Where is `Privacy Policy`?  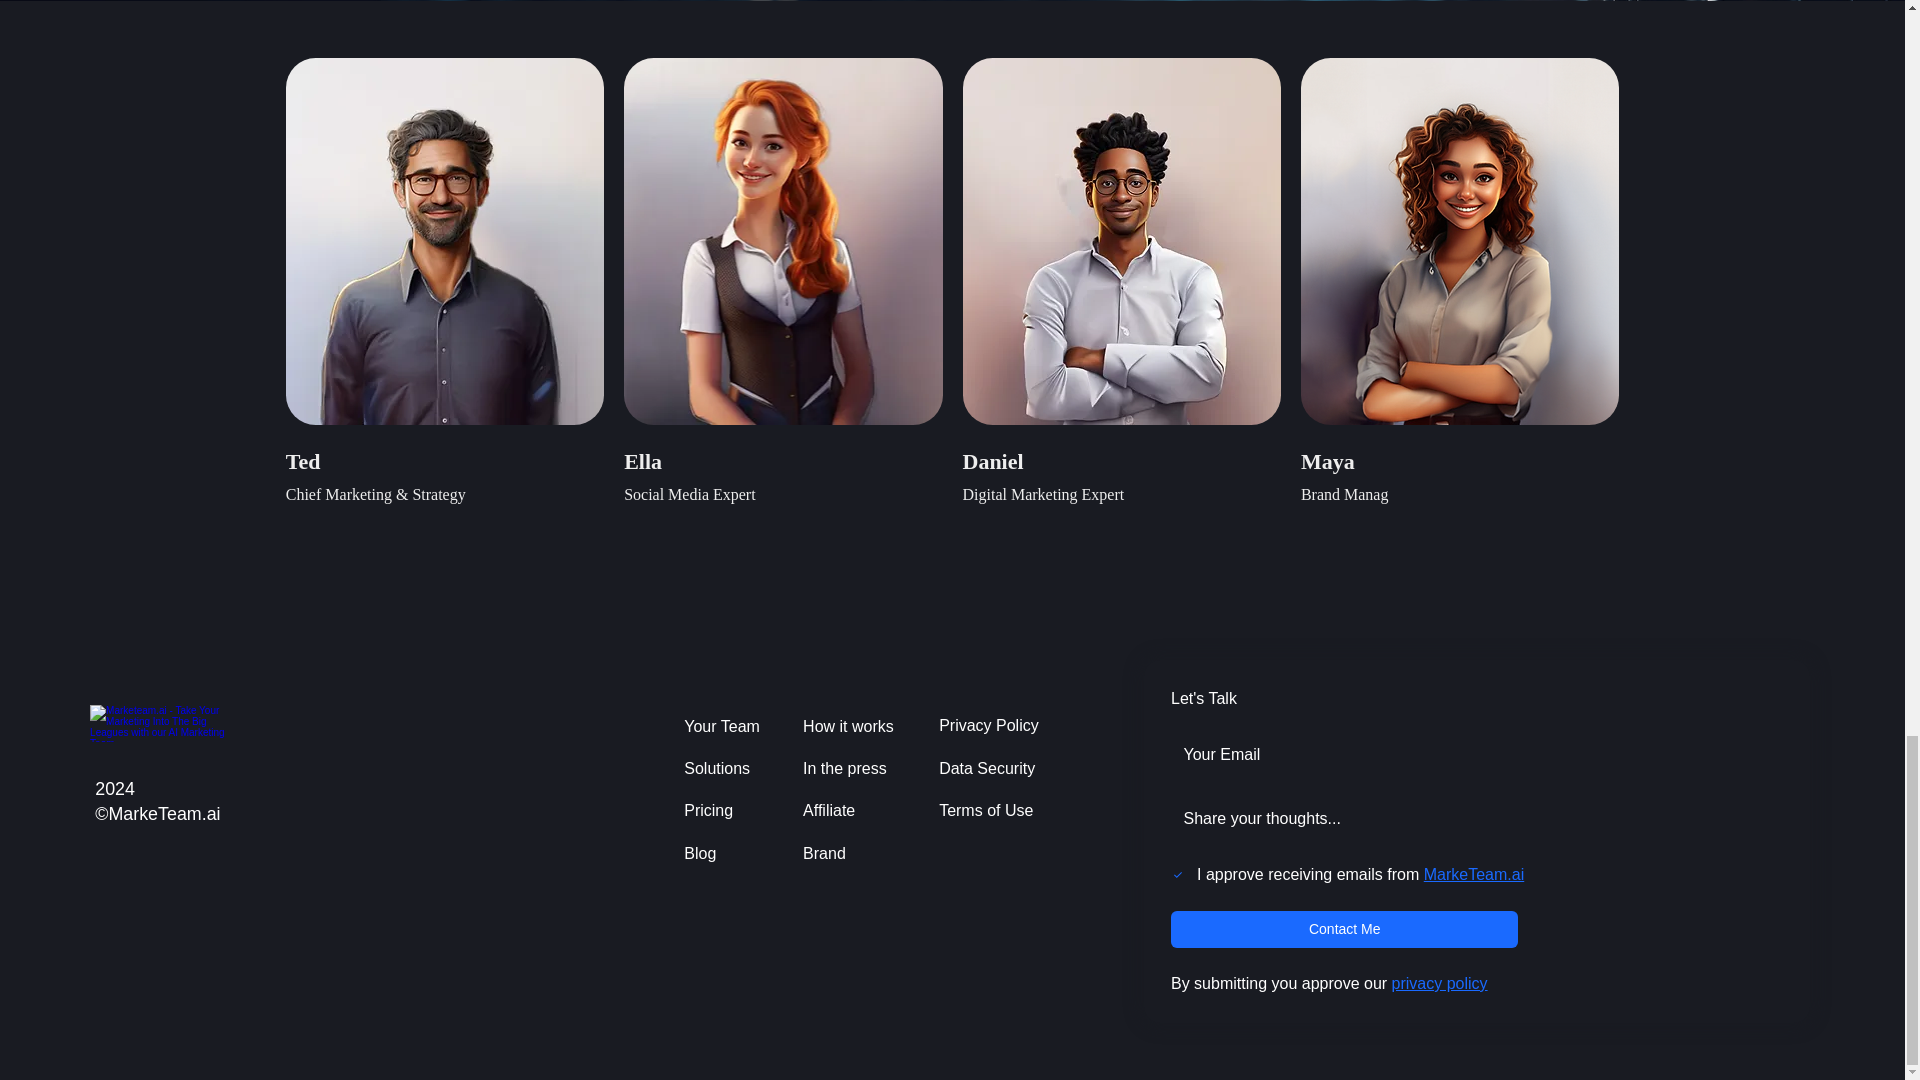
Privacy Policy is located at coordinates (994, 726).